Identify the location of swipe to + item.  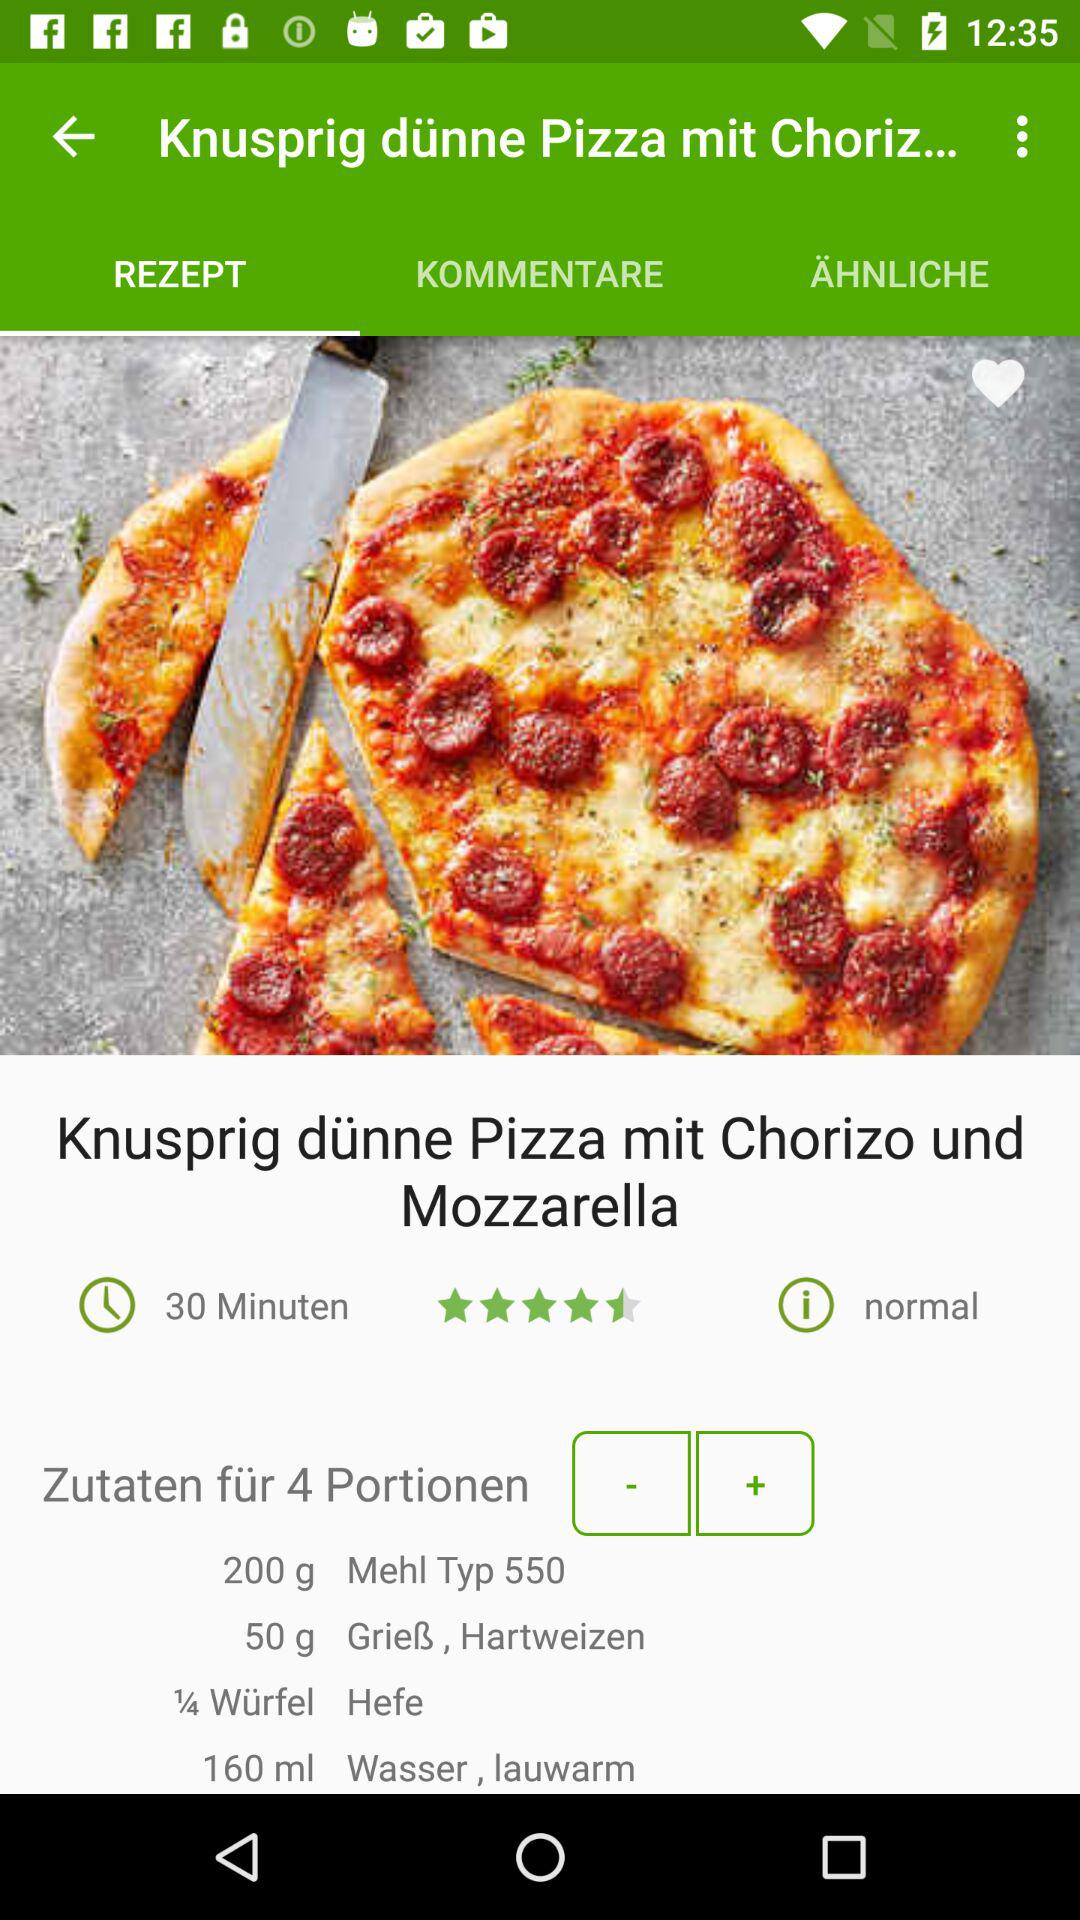
(755, 1484).